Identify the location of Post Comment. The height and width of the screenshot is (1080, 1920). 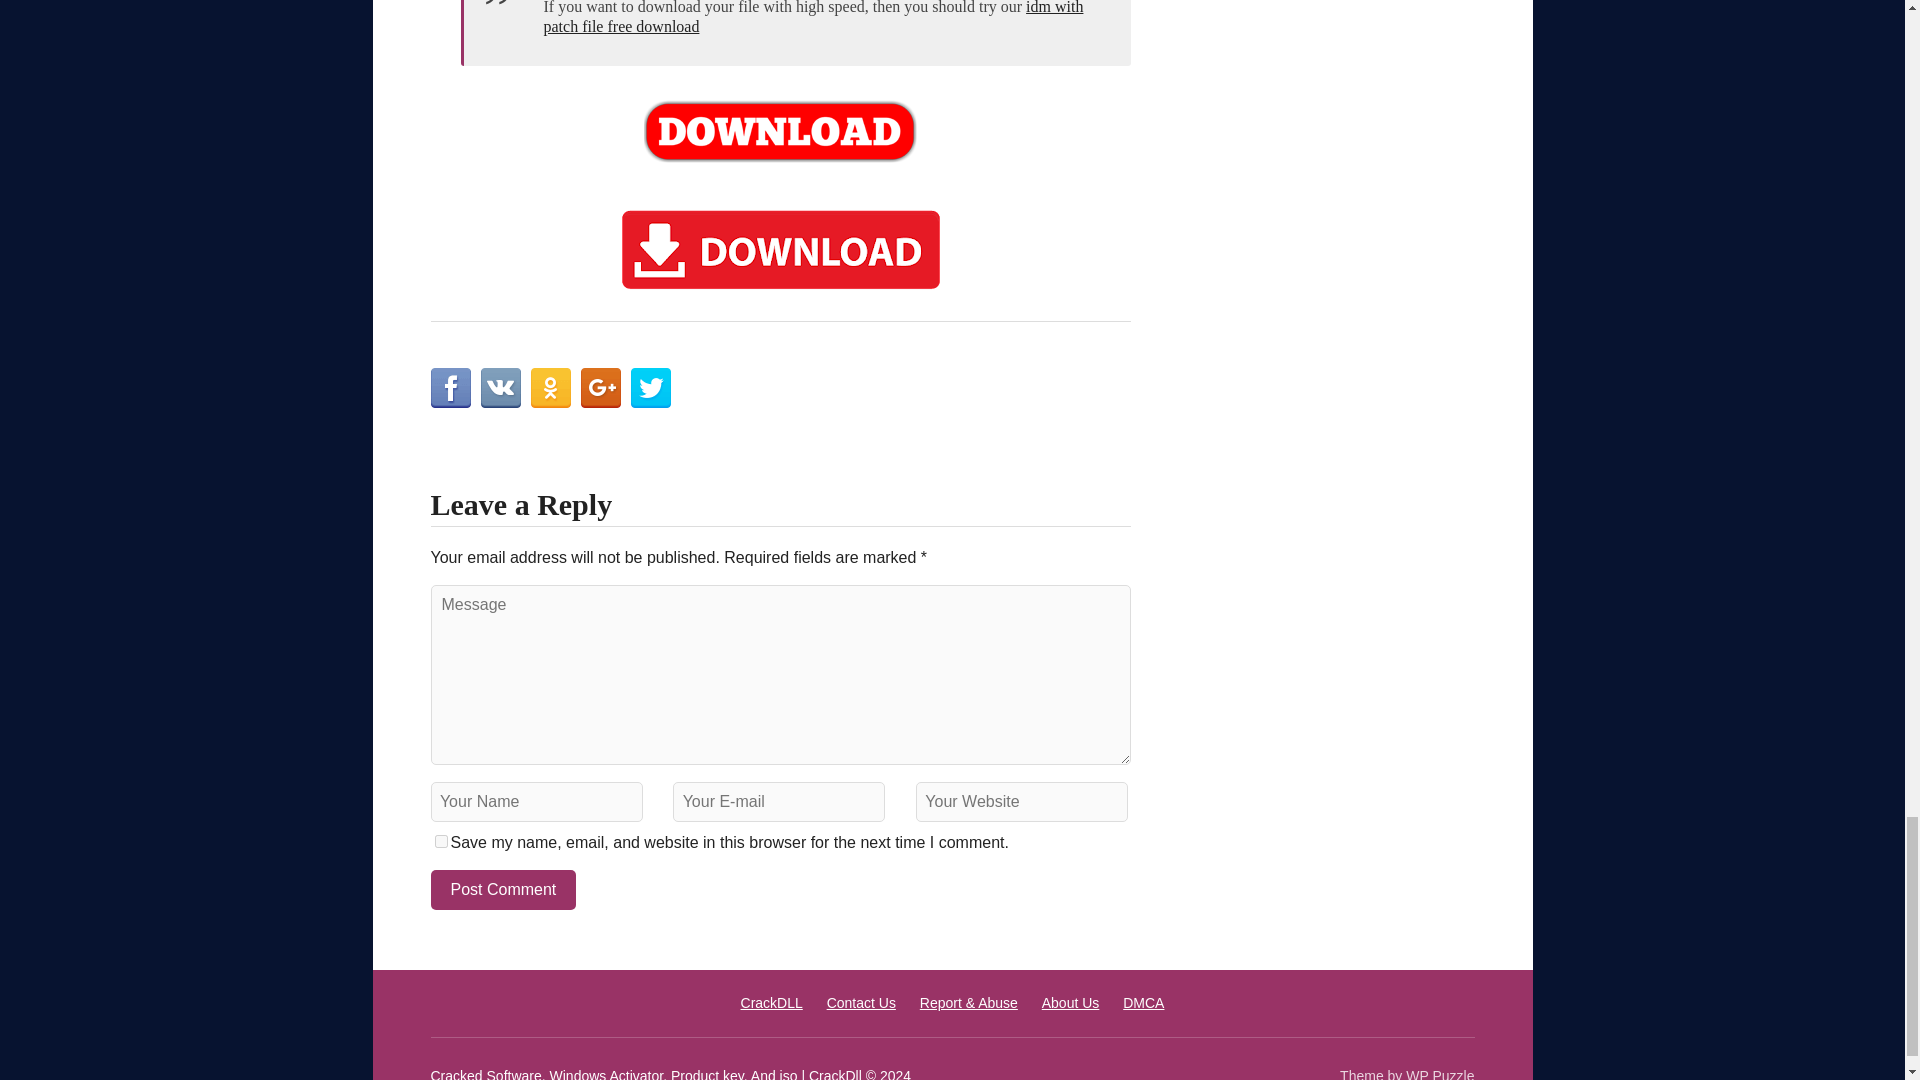
(503, 890).